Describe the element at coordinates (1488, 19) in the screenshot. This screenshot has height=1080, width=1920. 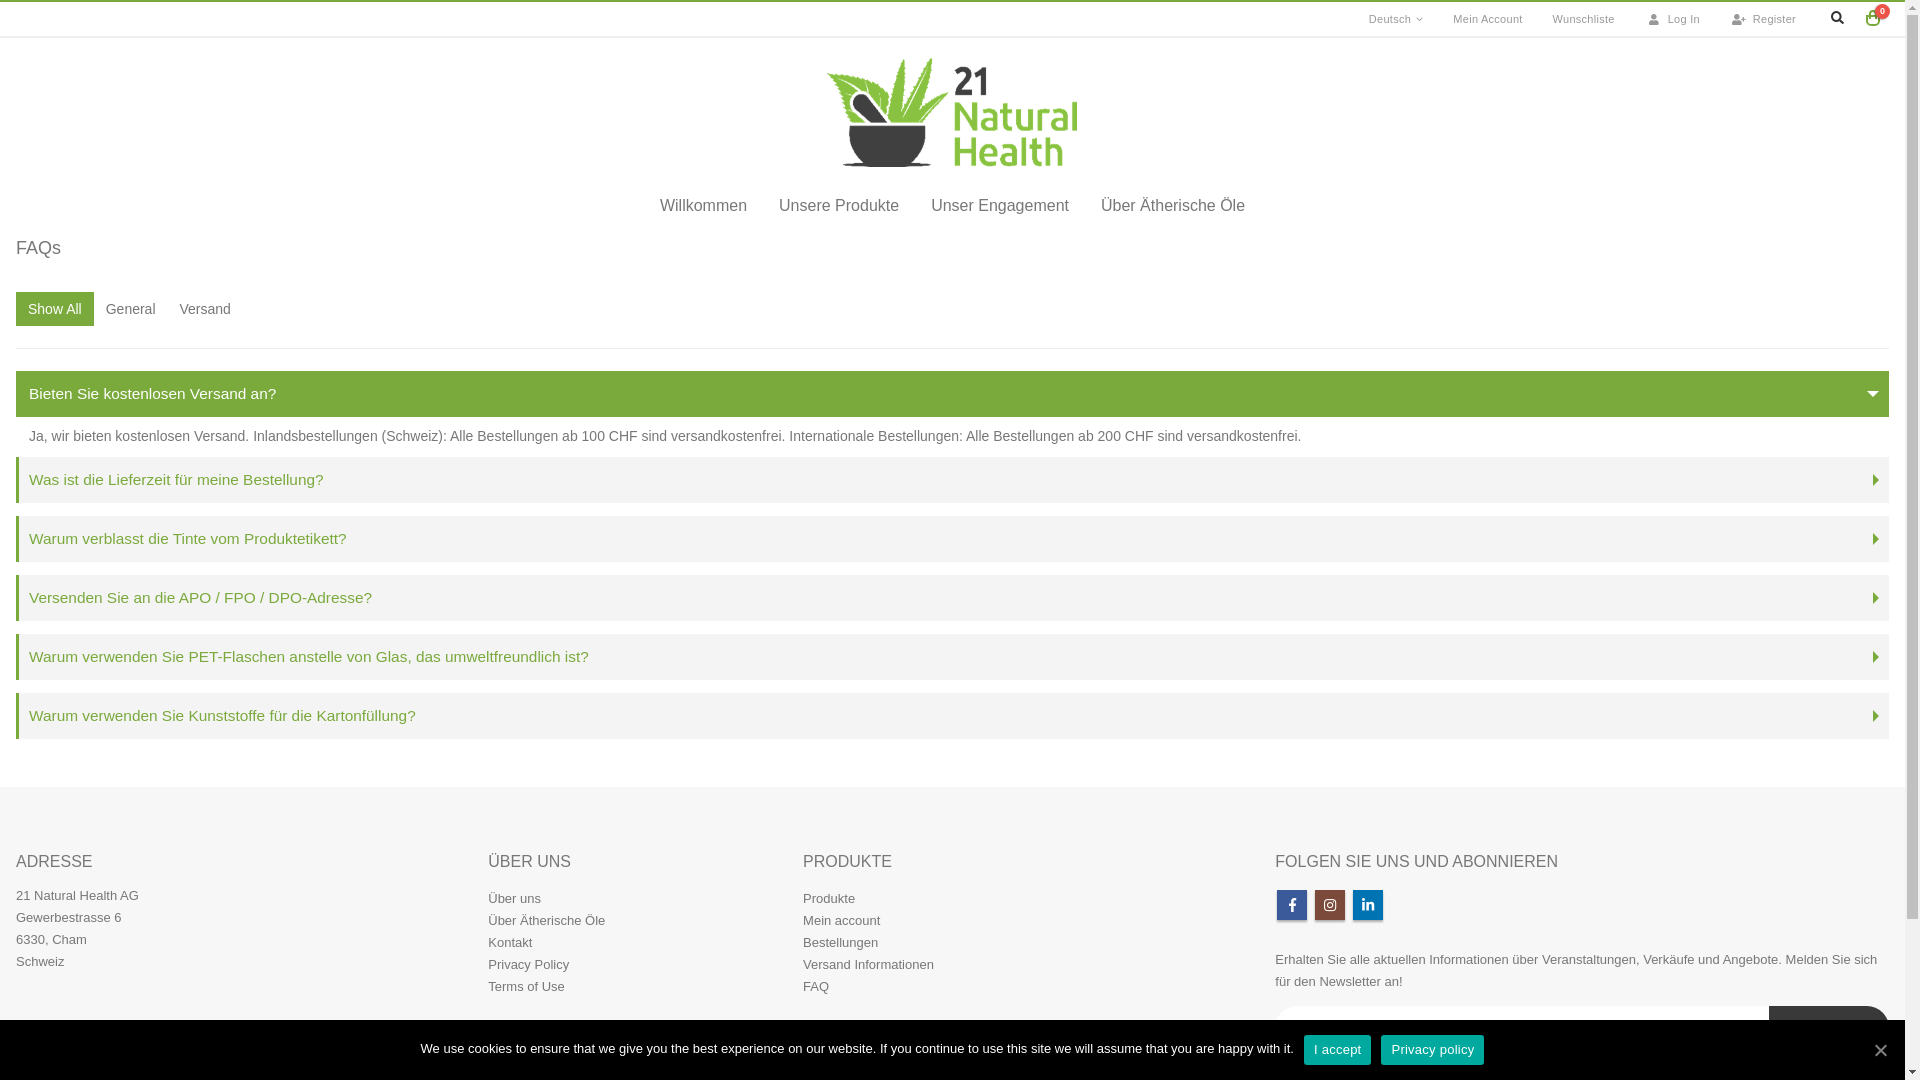
I see `Mein Account` at that location.